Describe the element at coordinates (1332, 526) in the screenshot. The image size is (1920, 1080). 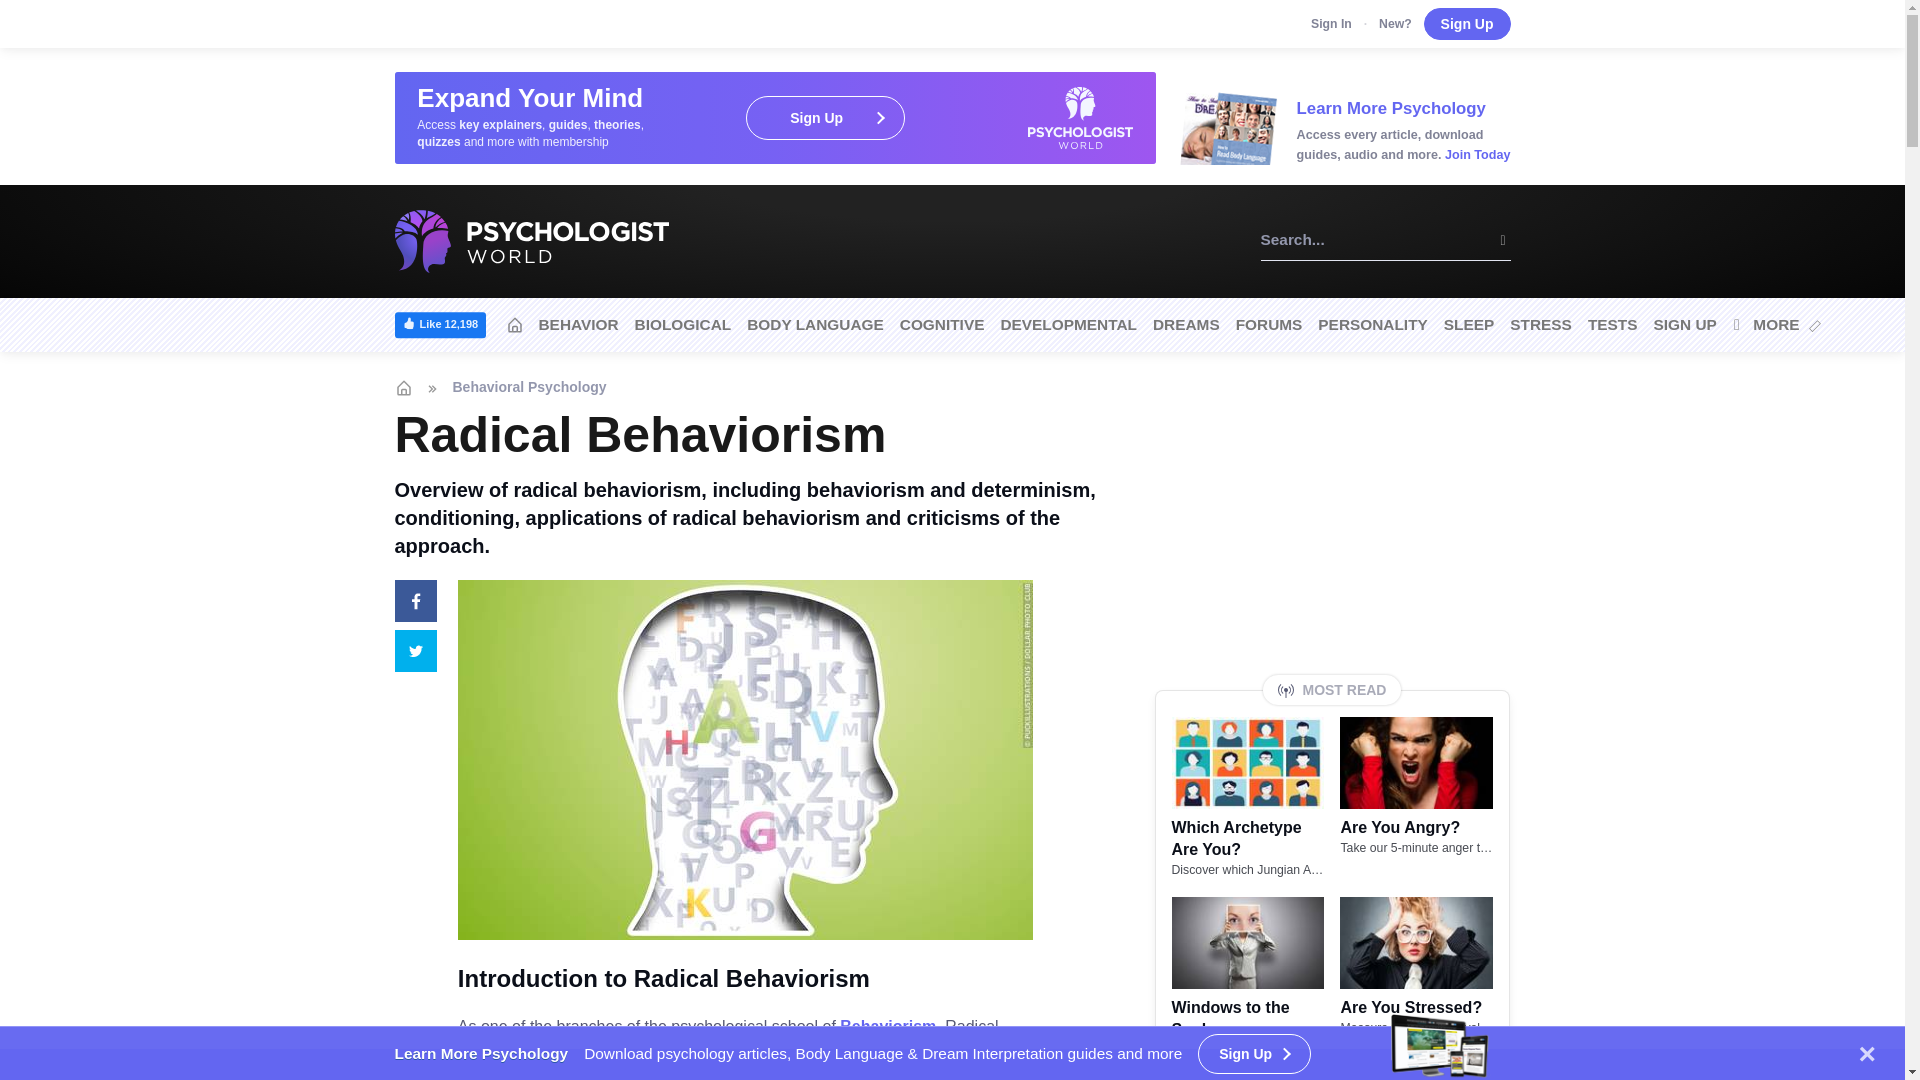
I see `Advertisement` at that location.